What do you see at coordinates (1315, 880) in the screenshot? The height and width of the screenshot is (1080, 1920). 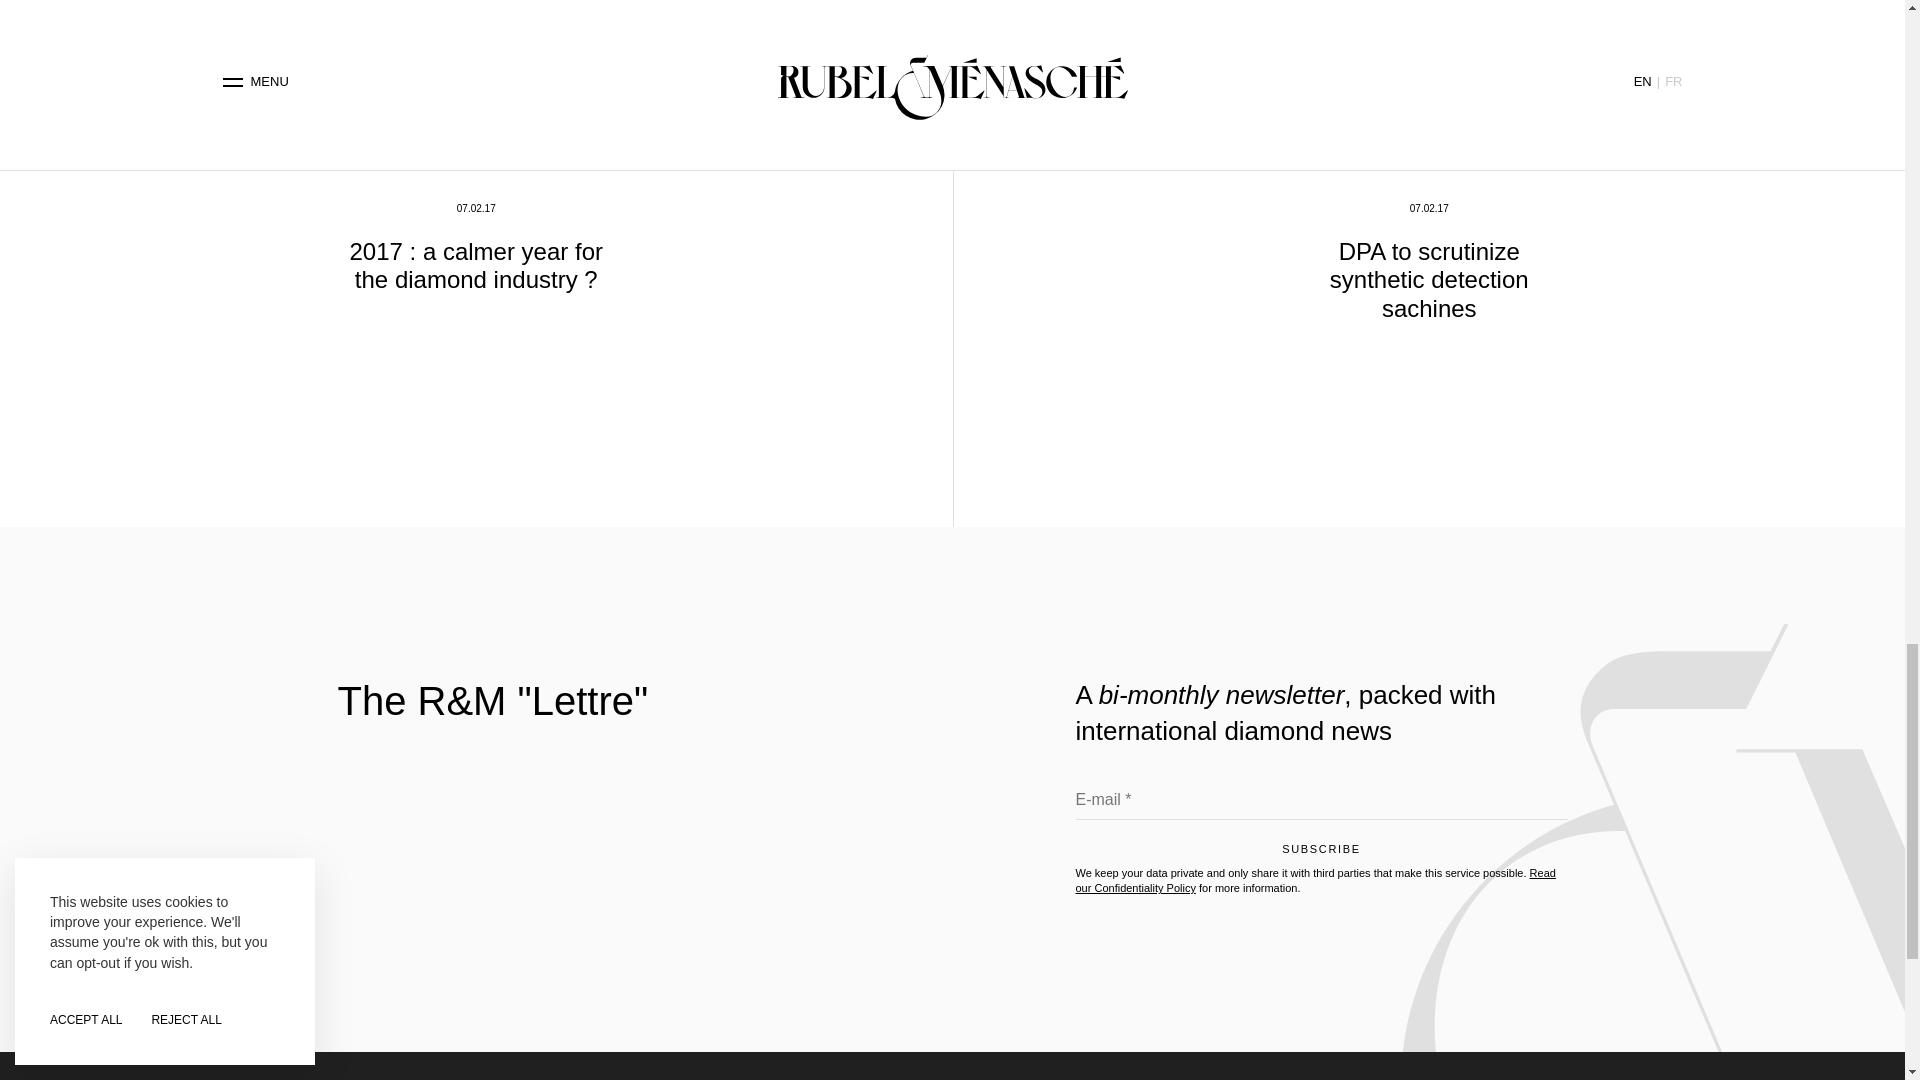 I see `Read our Confidentiality Policy` at bounding box center [1315, 880].